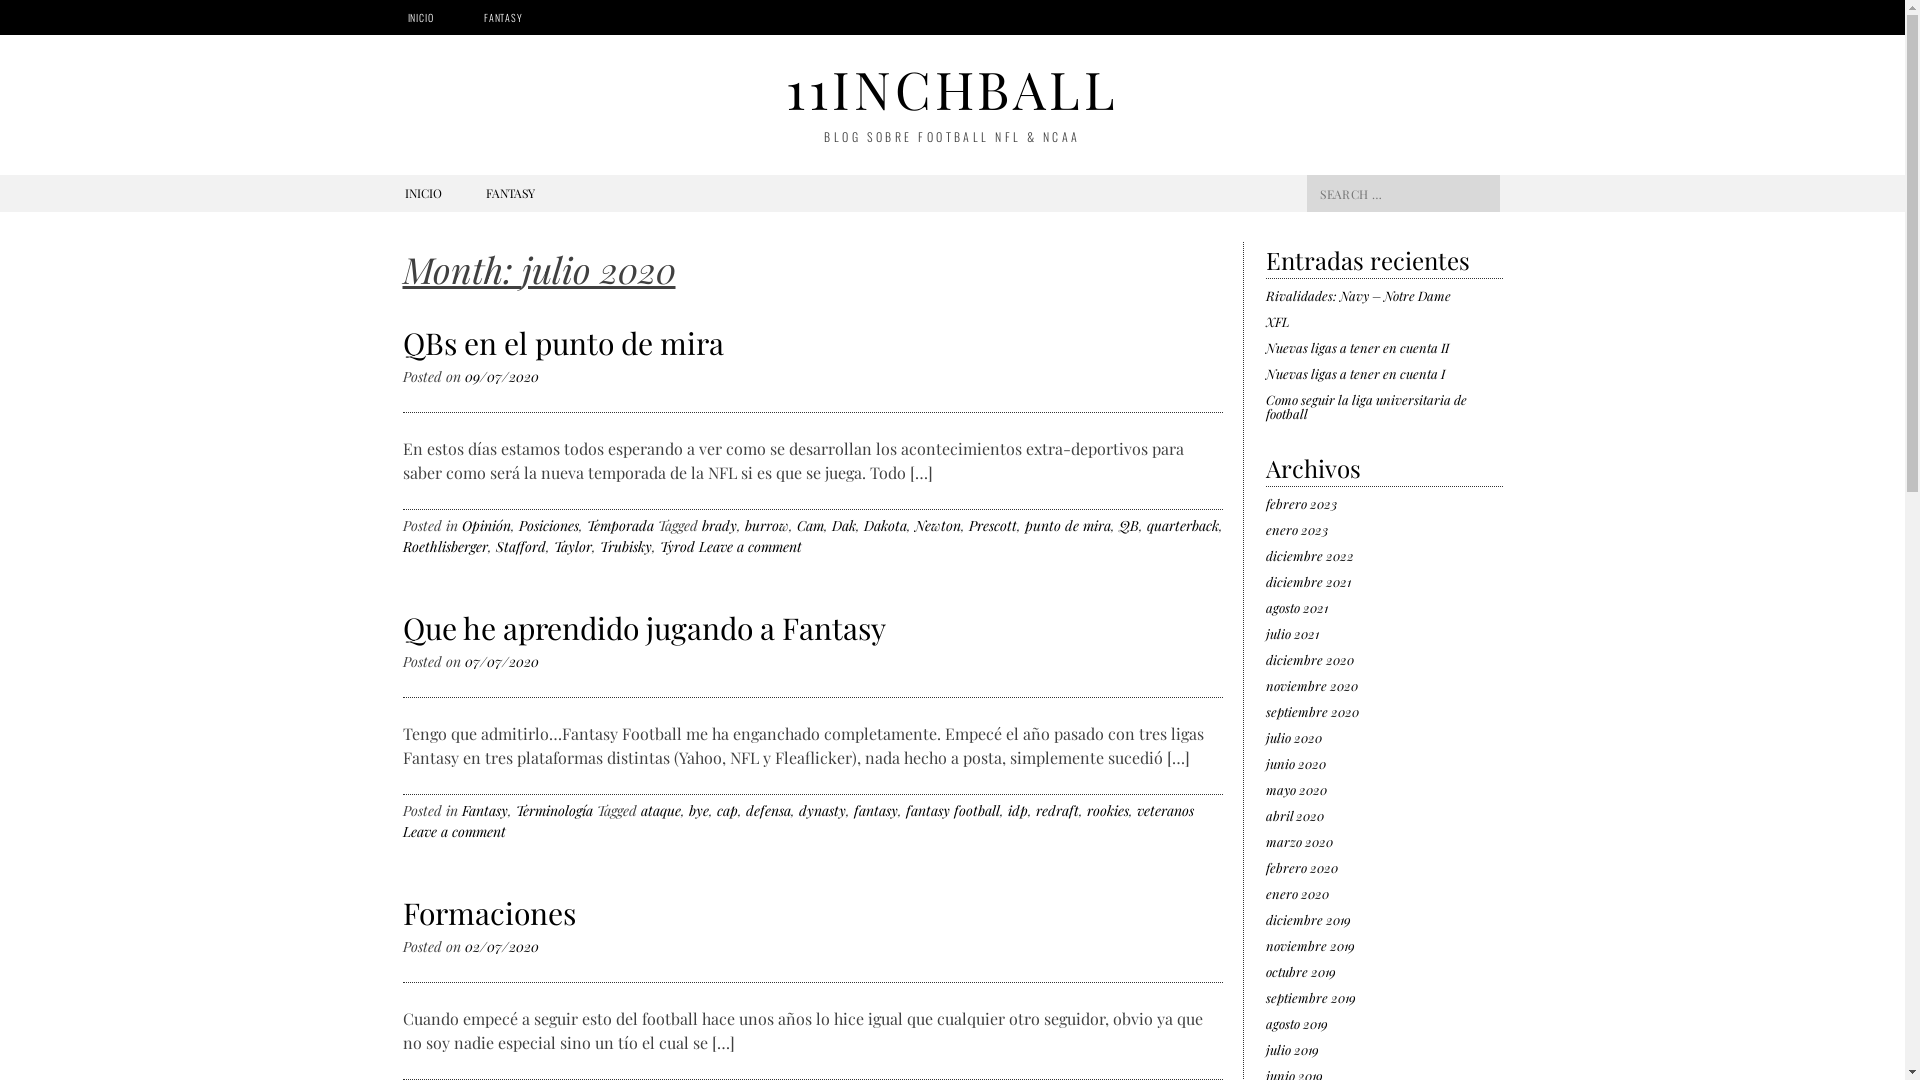 This screenshot has height=1080, width=1920. What do you see at coordinates (992, 526) in the screenshot?
I see `Prescott` at bounding box center [992, 526].